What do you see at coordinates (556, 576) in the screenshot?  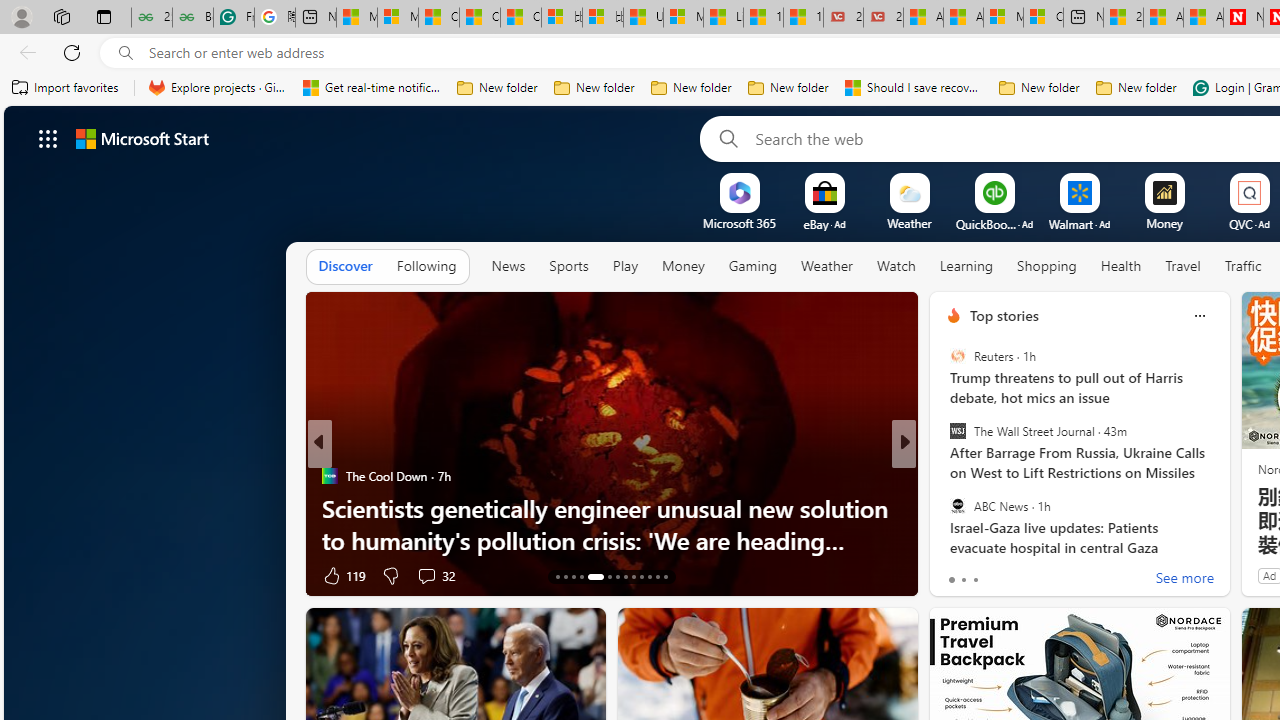 I see `AutomationID: tab-13` at bounding box center [556, 576].